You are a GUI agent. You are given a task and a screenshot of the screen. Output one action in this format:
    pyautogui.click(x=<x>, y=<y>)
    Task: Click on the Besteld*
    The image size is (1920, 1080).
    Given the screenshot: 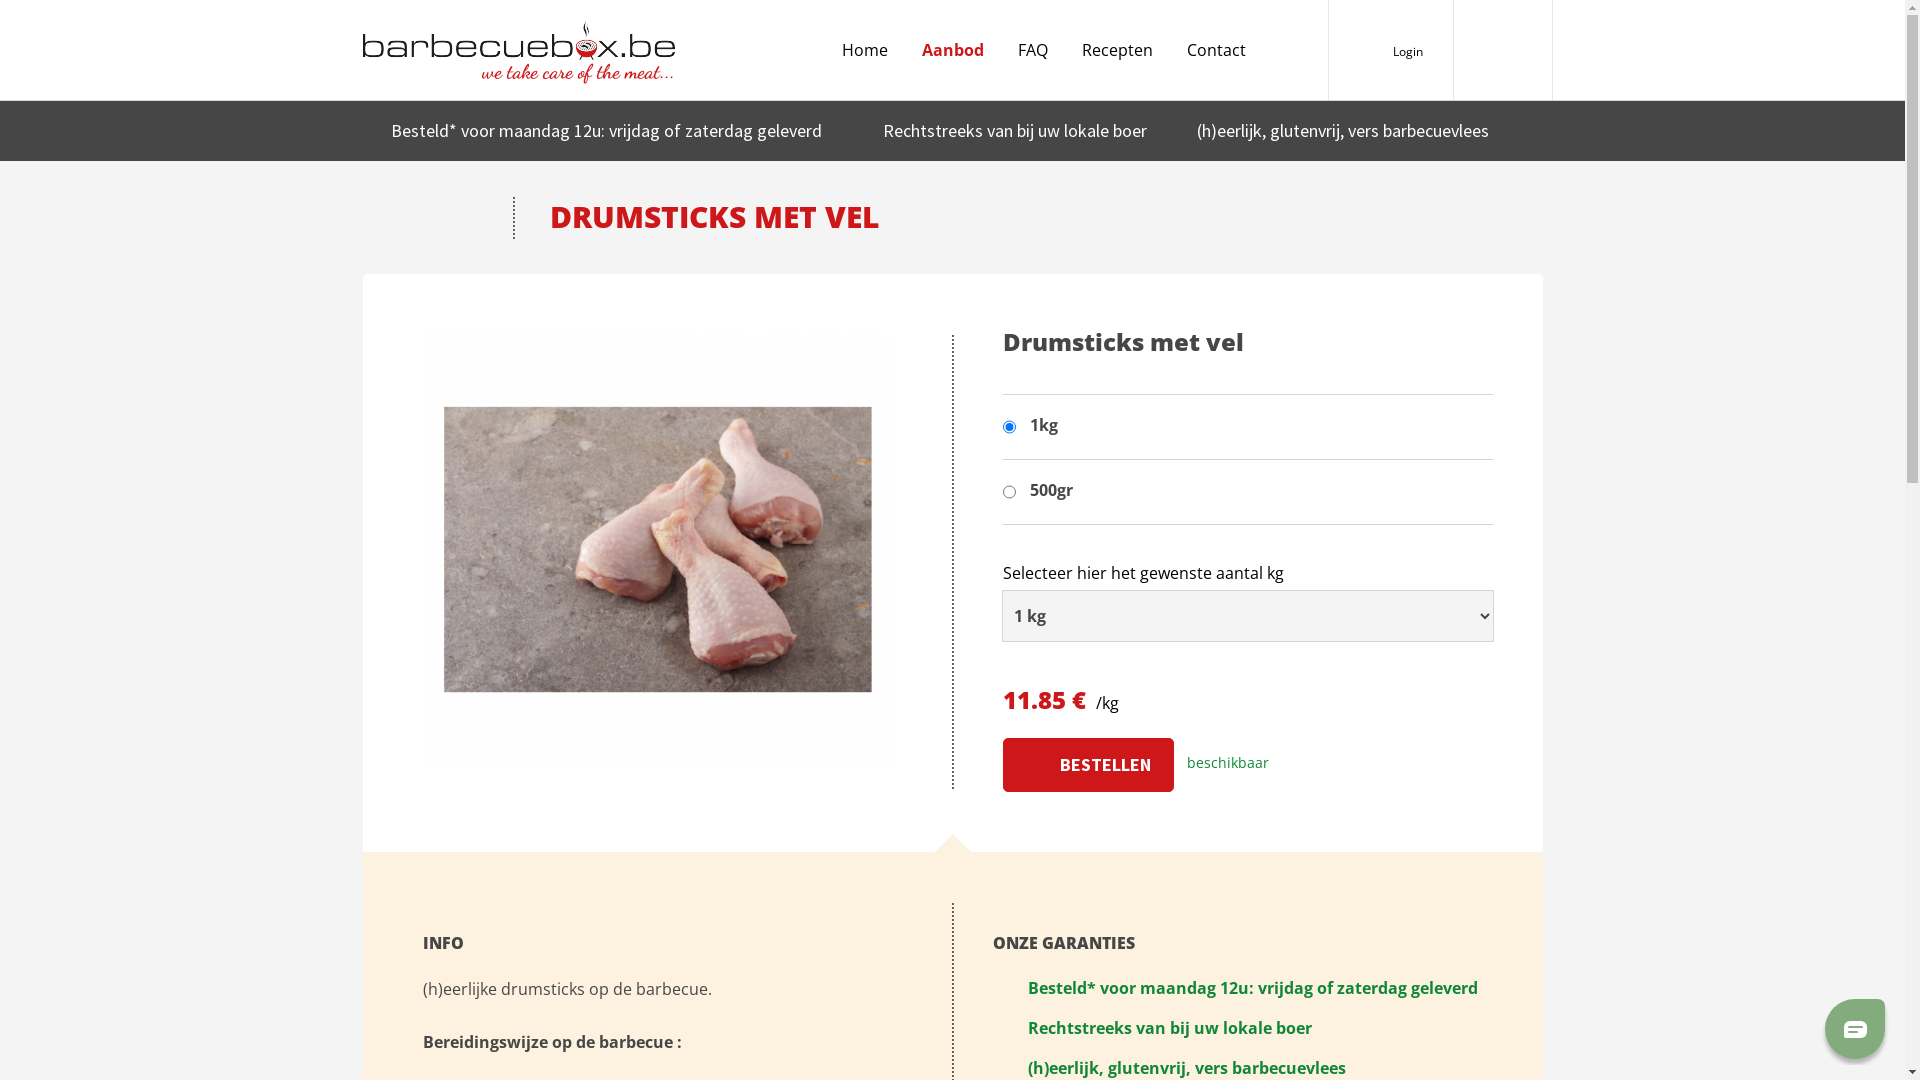 What is the action you would take?
    pyautogui.click(x=1062, y=988)
    